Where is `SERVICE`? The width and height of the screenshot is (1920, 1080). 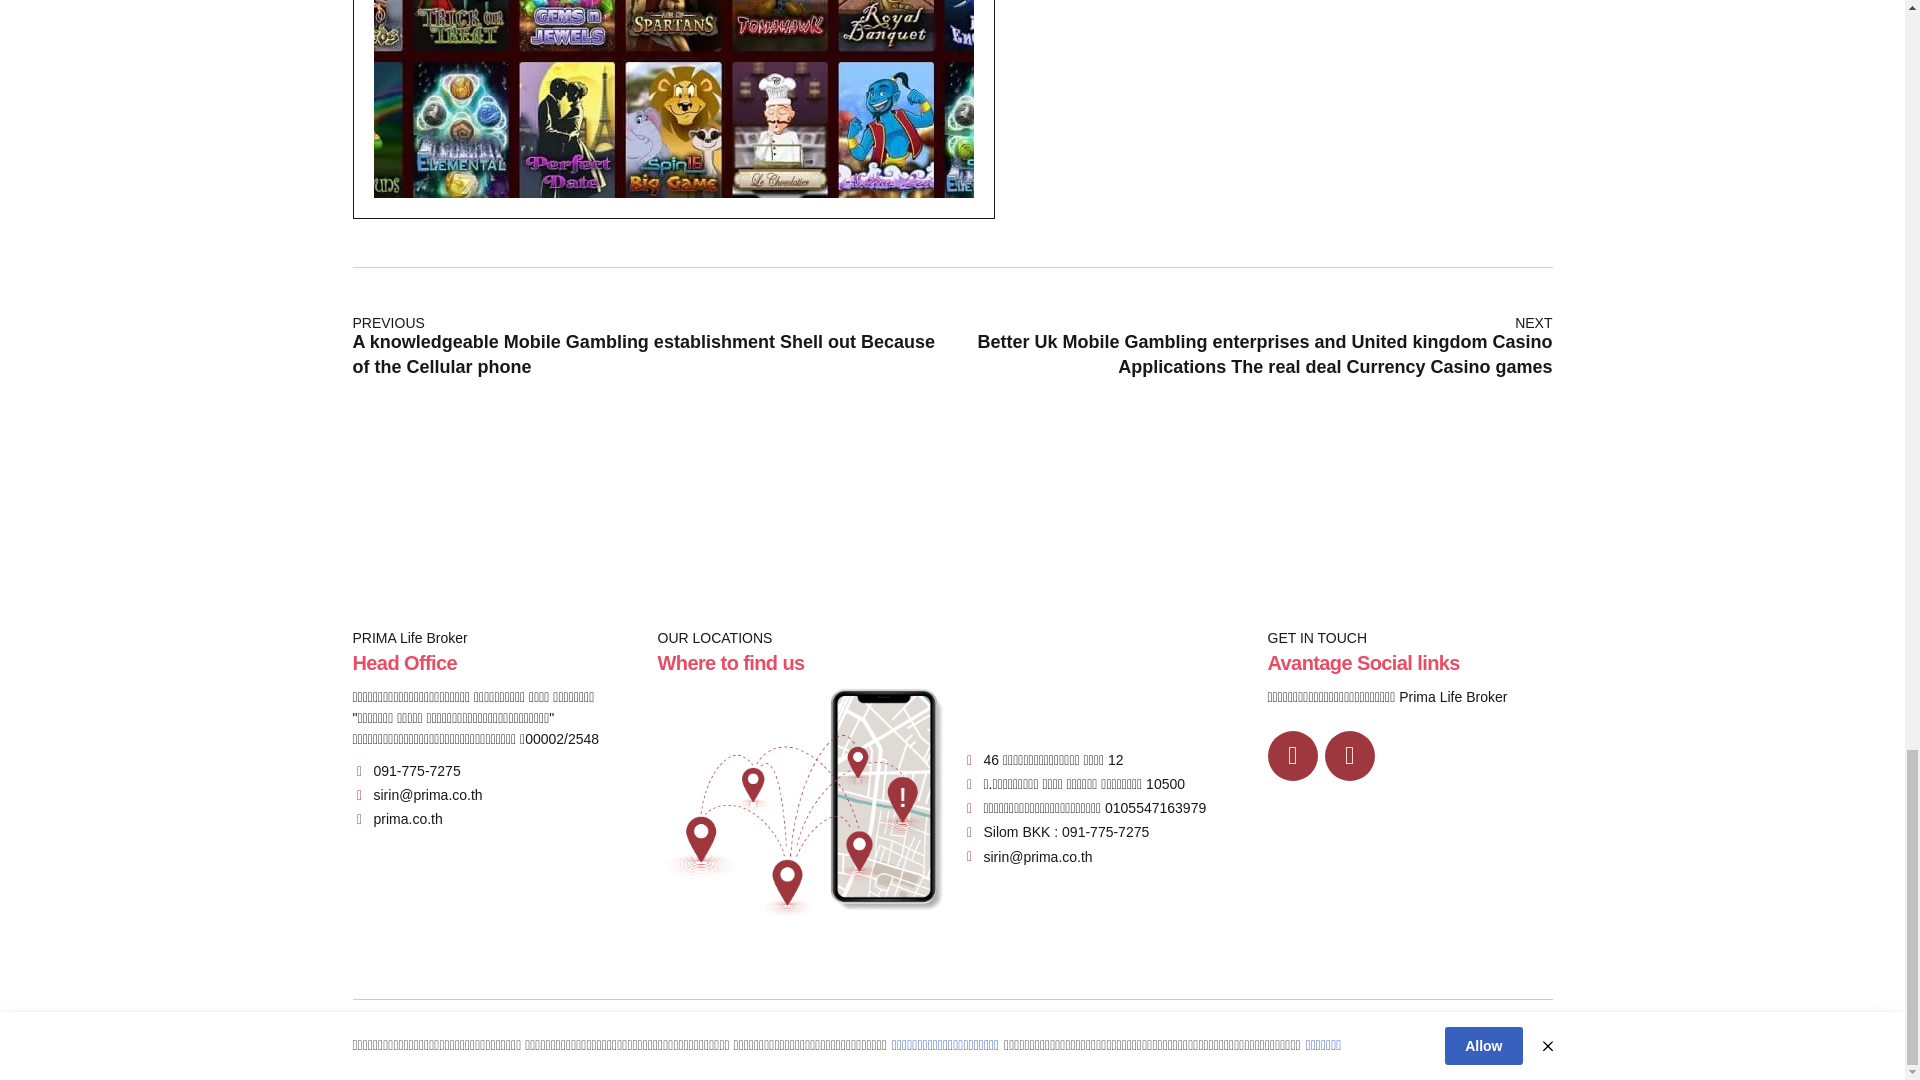
SERVICE is located at coordinates (1322, 1040).